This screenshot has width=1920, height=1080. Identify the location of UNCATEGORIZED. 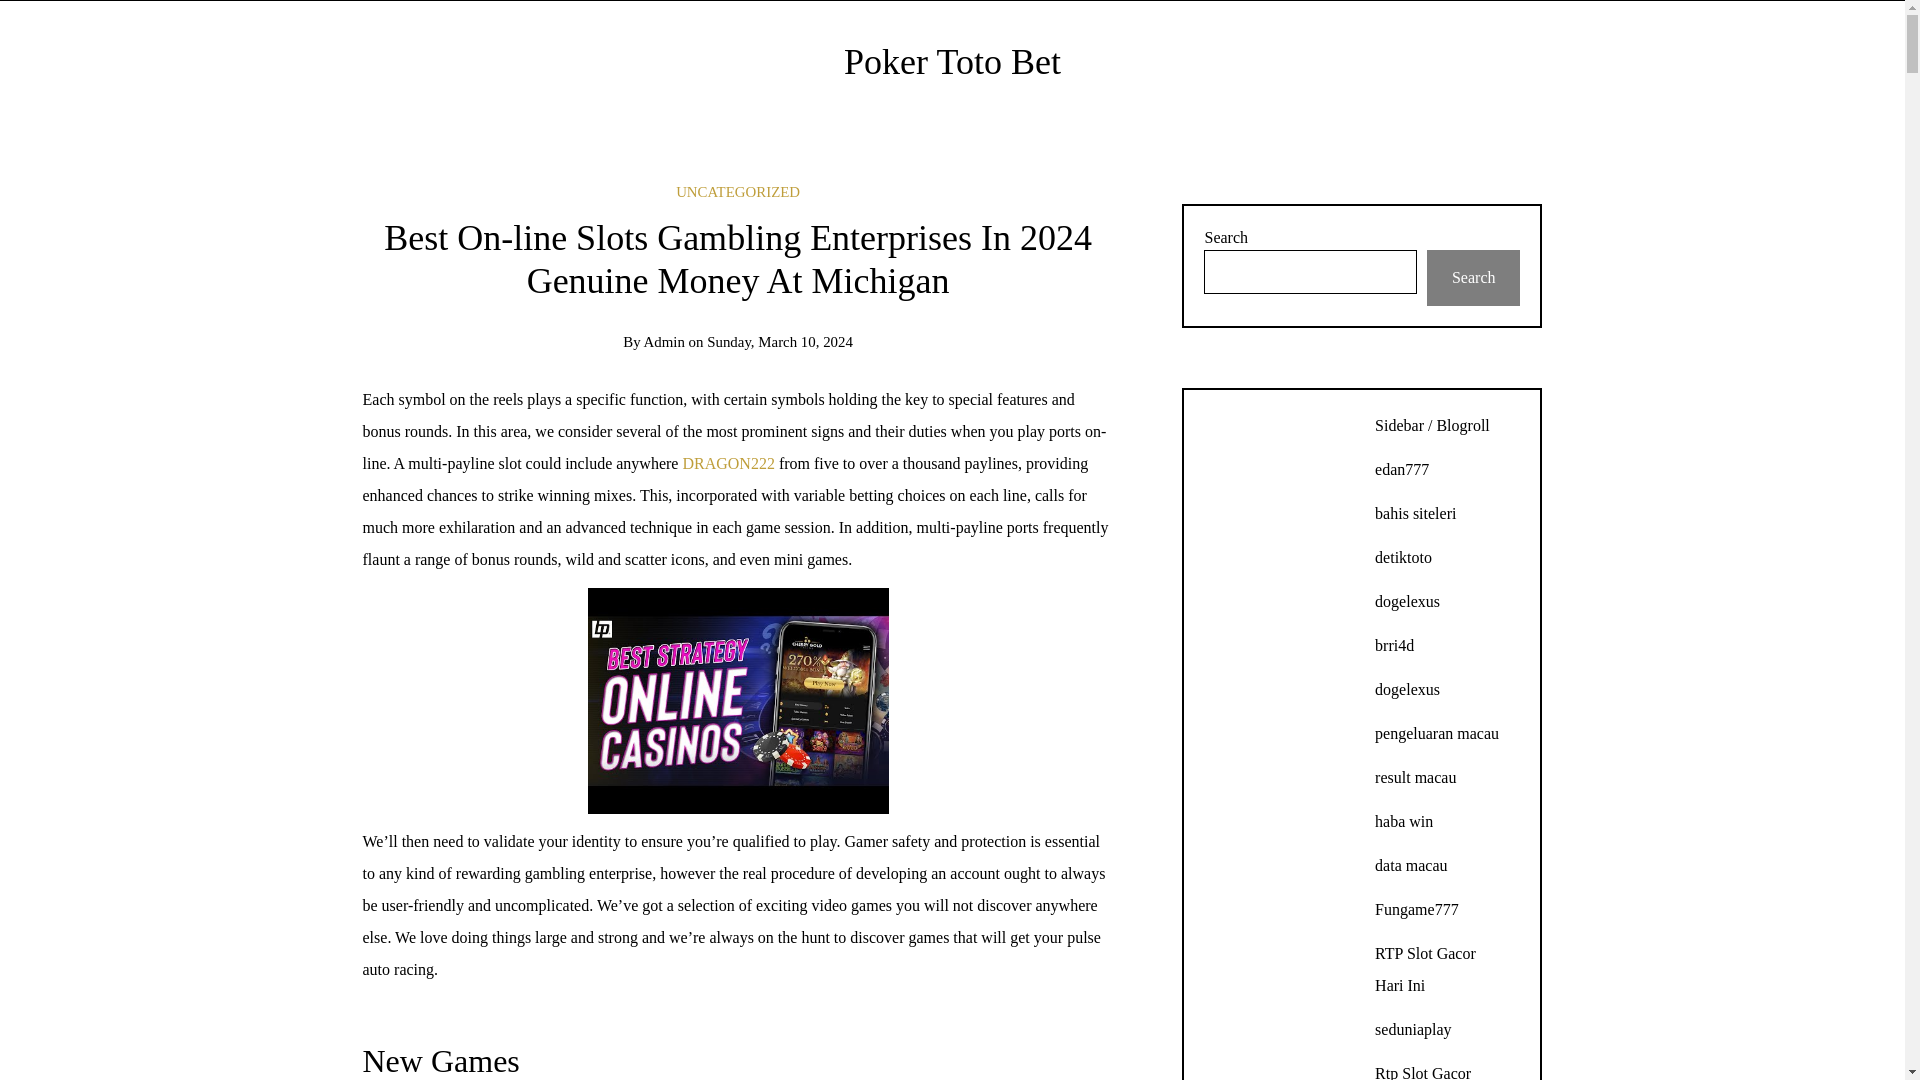
(738, 191).